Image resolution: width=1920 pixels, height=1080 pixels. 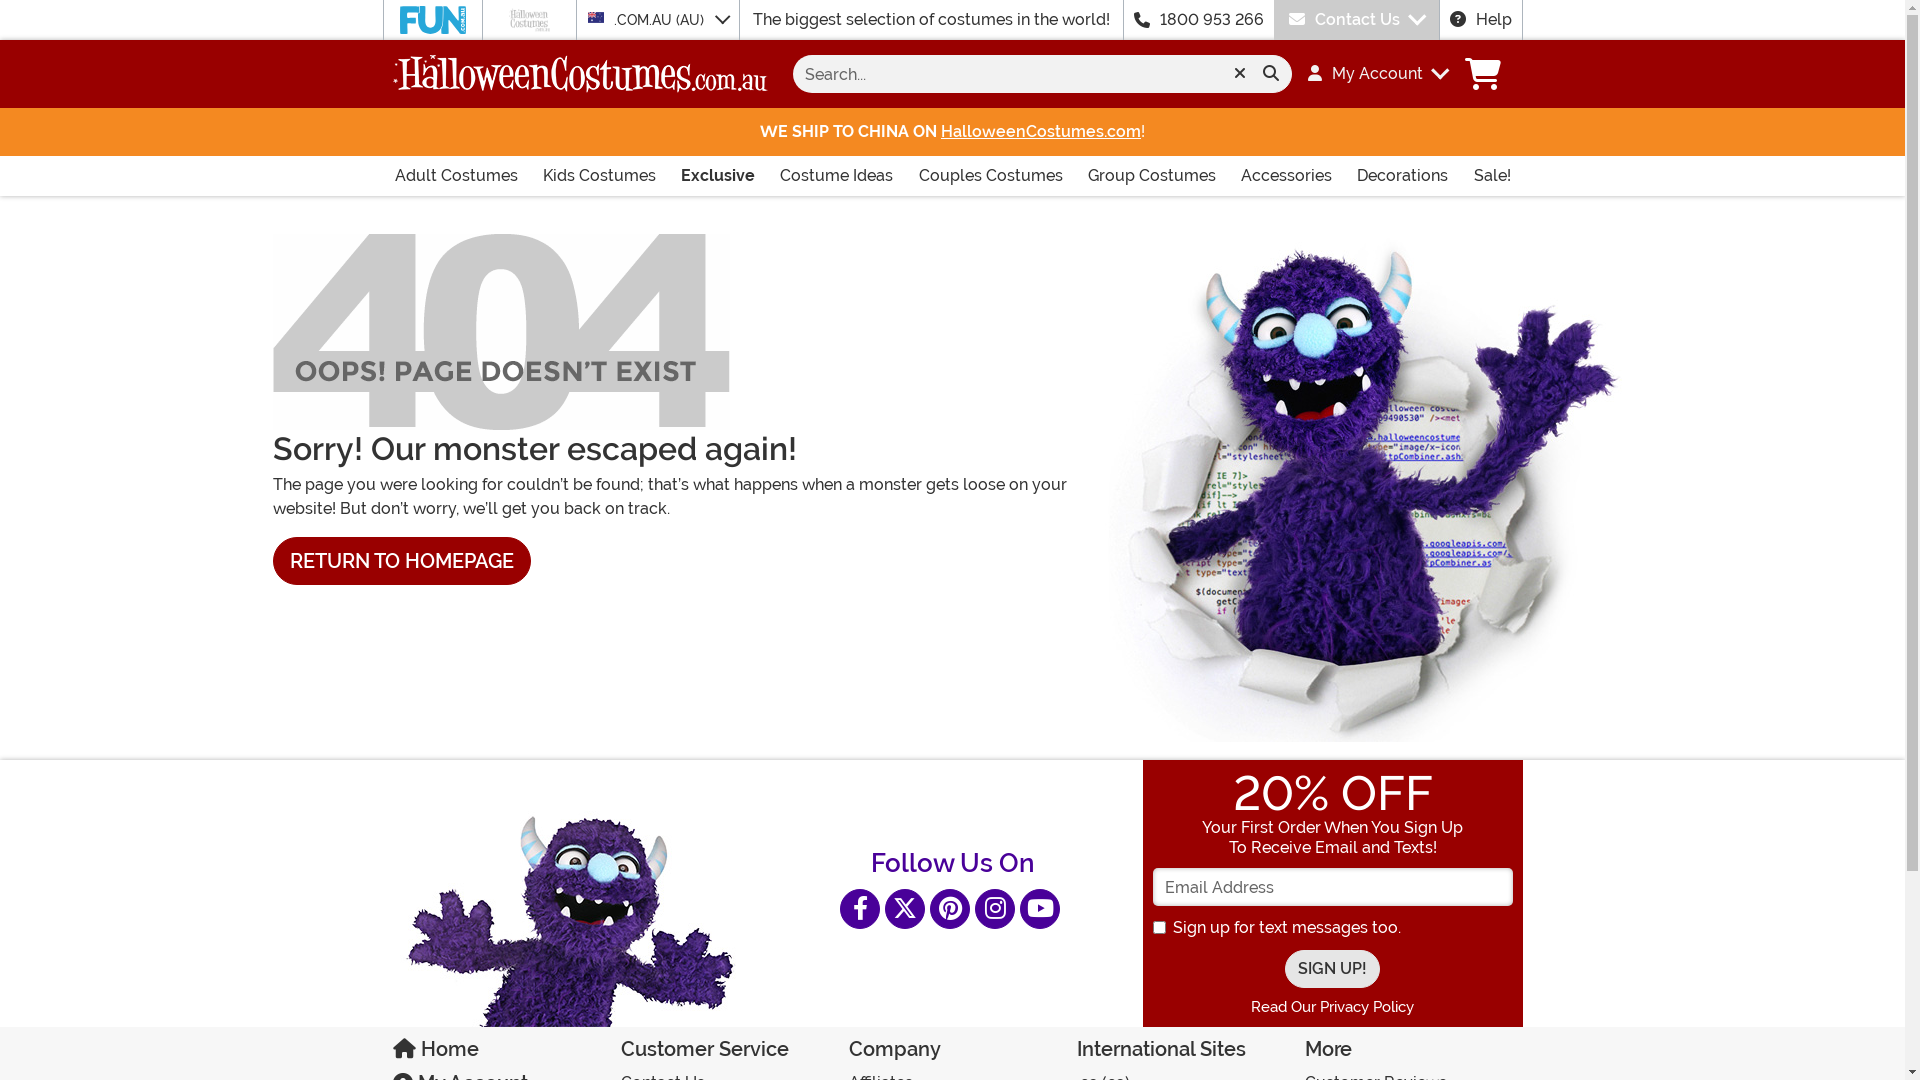 What do you see at coordinates (718, 176) in the screenshot?
I see `Exclusive` at bounding box center [718, 176].